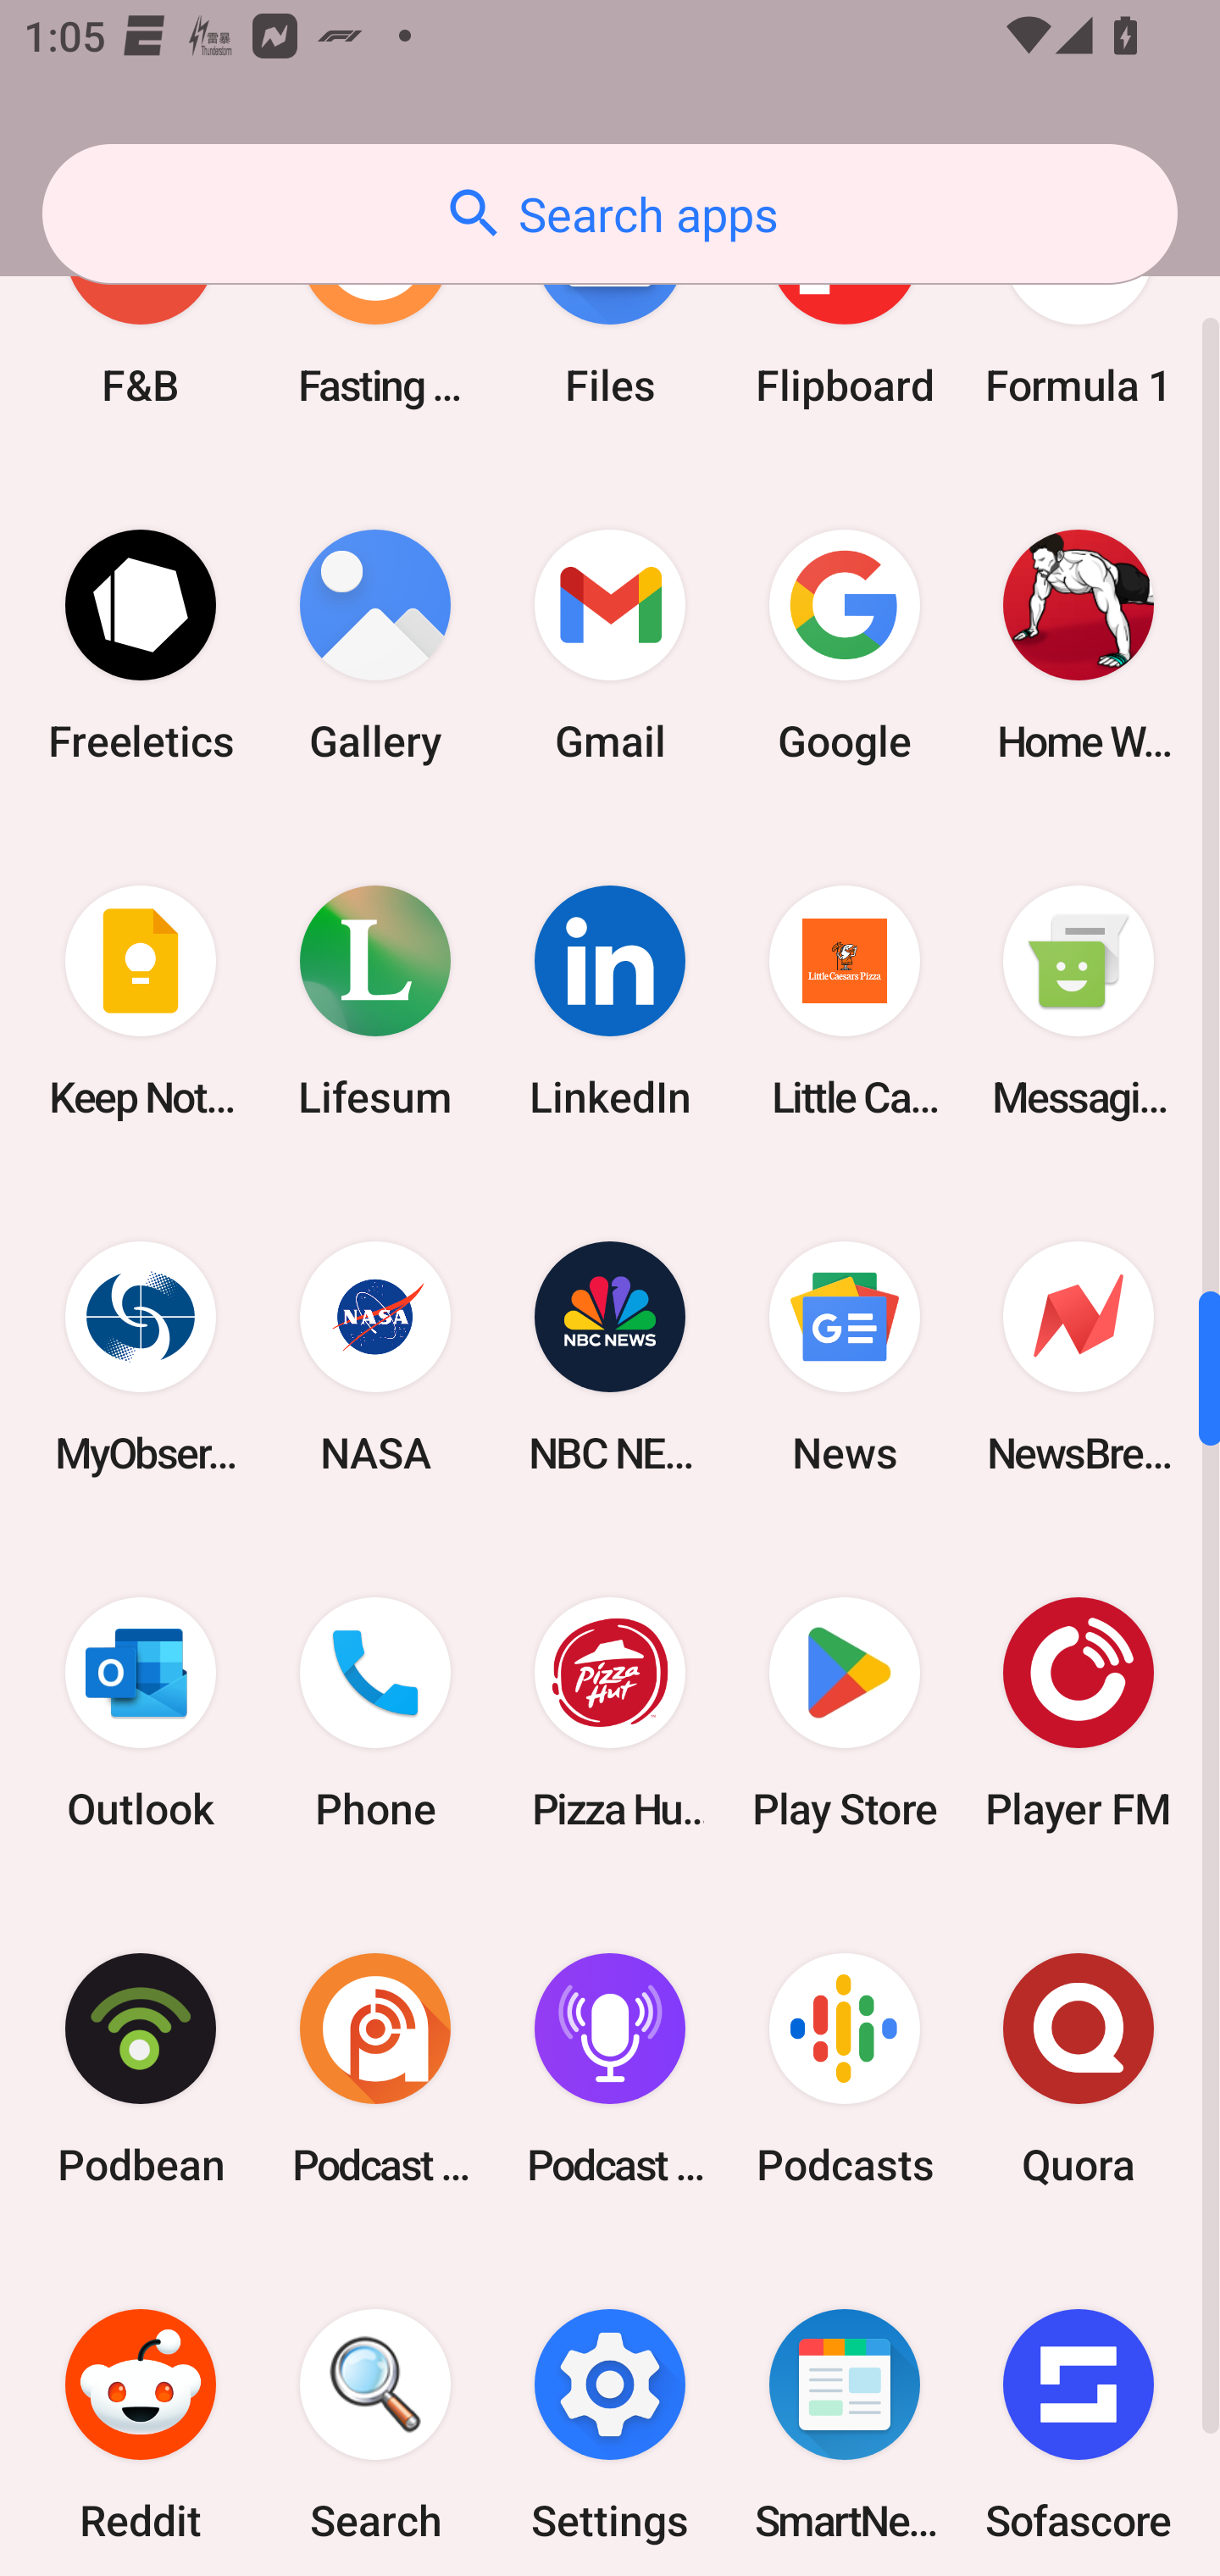 This screenshot has height=2576, width=1220. I want to click on Podcasts, so click(844, 2068).